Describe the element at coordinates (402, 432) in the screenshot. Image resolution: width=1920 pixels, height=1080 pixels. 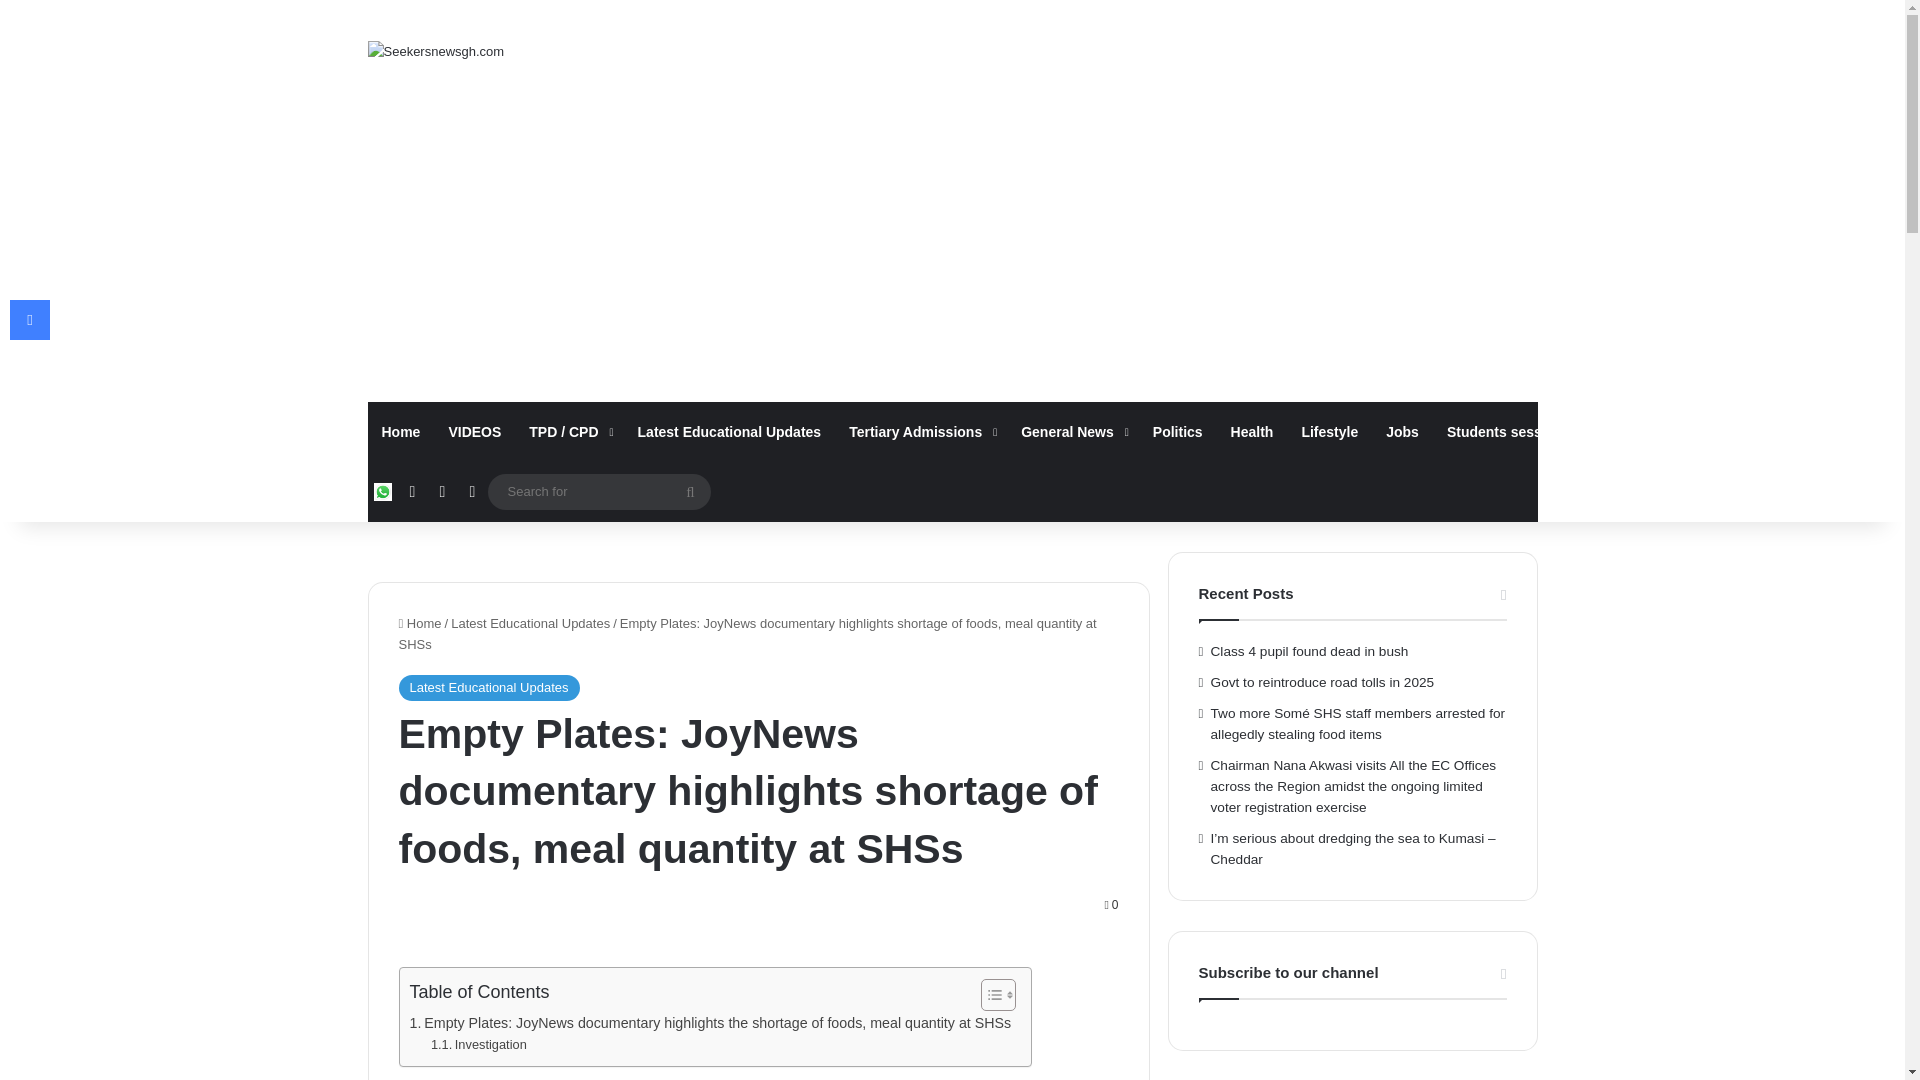
I see `Home` at that location.